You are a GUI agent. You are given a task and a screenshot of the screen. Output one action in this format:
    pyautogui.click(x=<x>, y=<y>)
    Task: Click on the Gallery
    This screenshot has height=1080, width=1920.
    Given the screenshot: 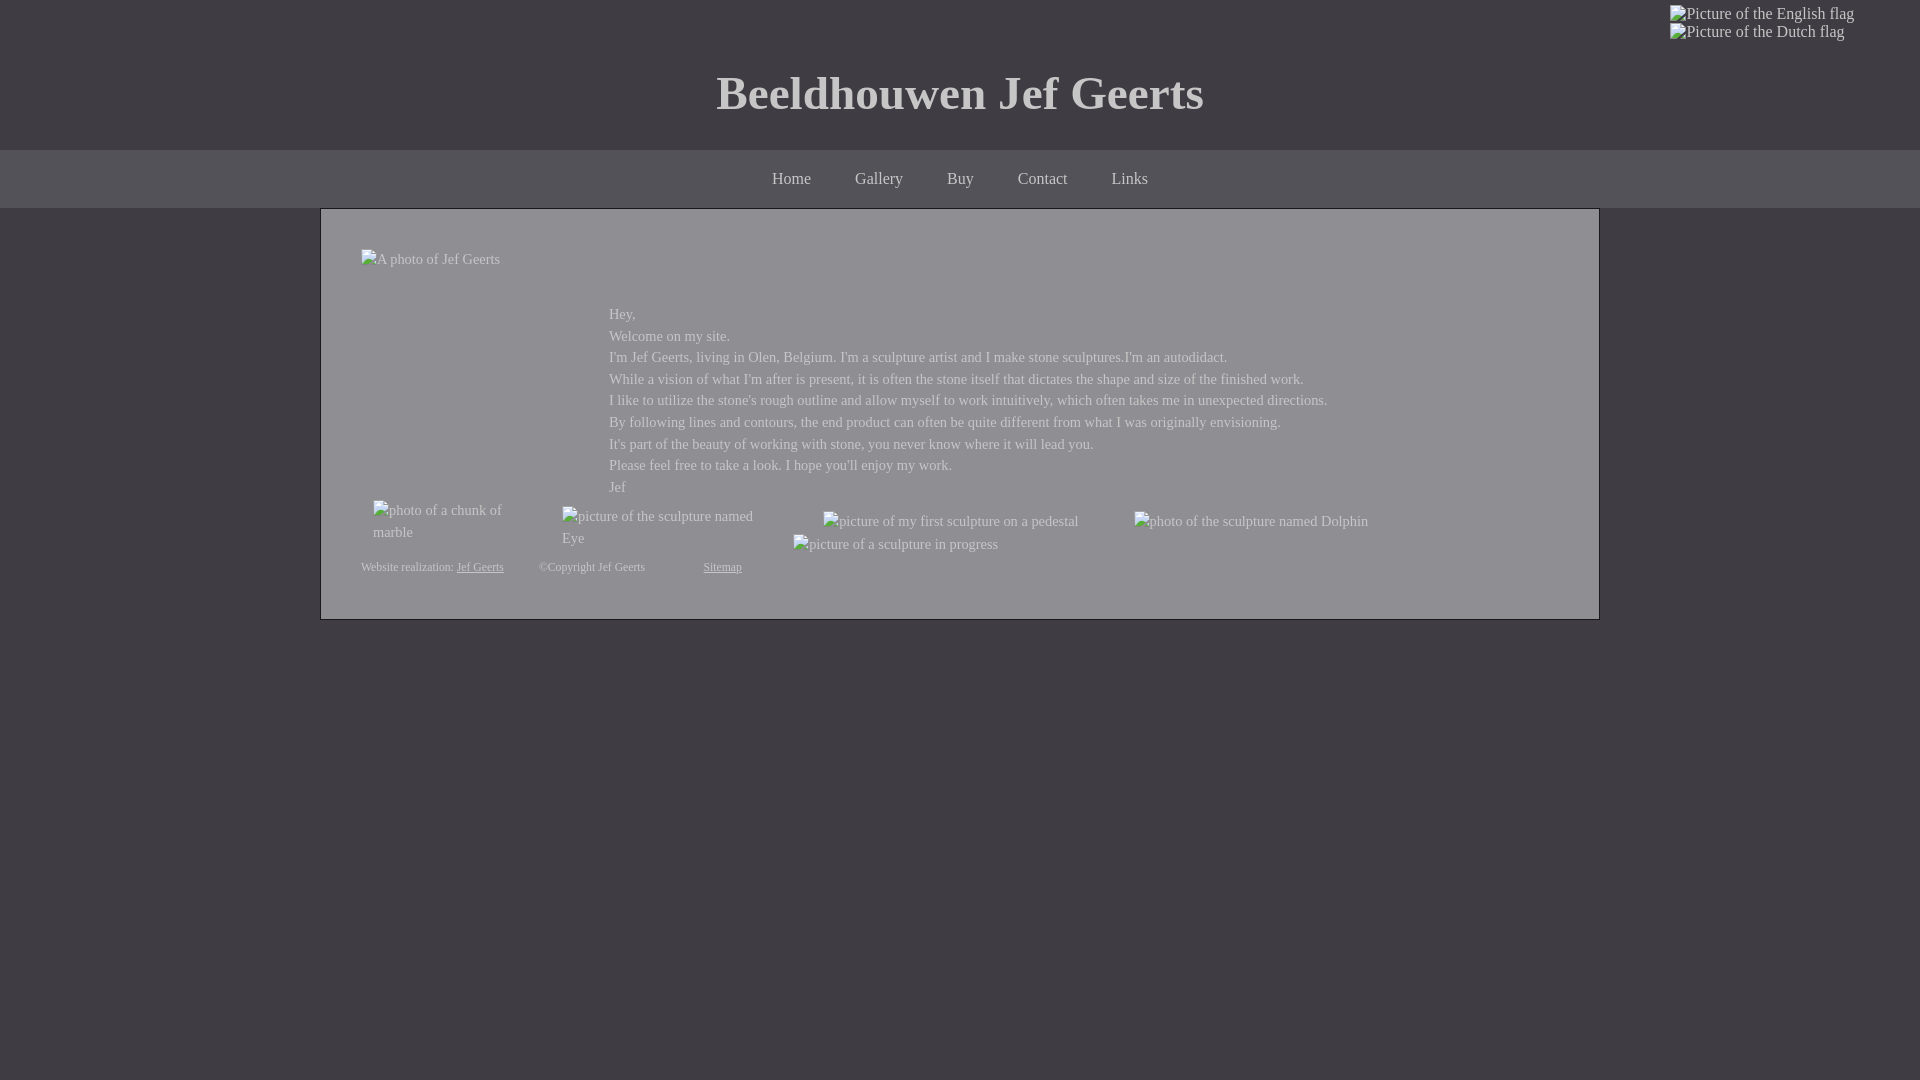 What is the action you would take?
    pyautogui.click(x=879, y=178)
    